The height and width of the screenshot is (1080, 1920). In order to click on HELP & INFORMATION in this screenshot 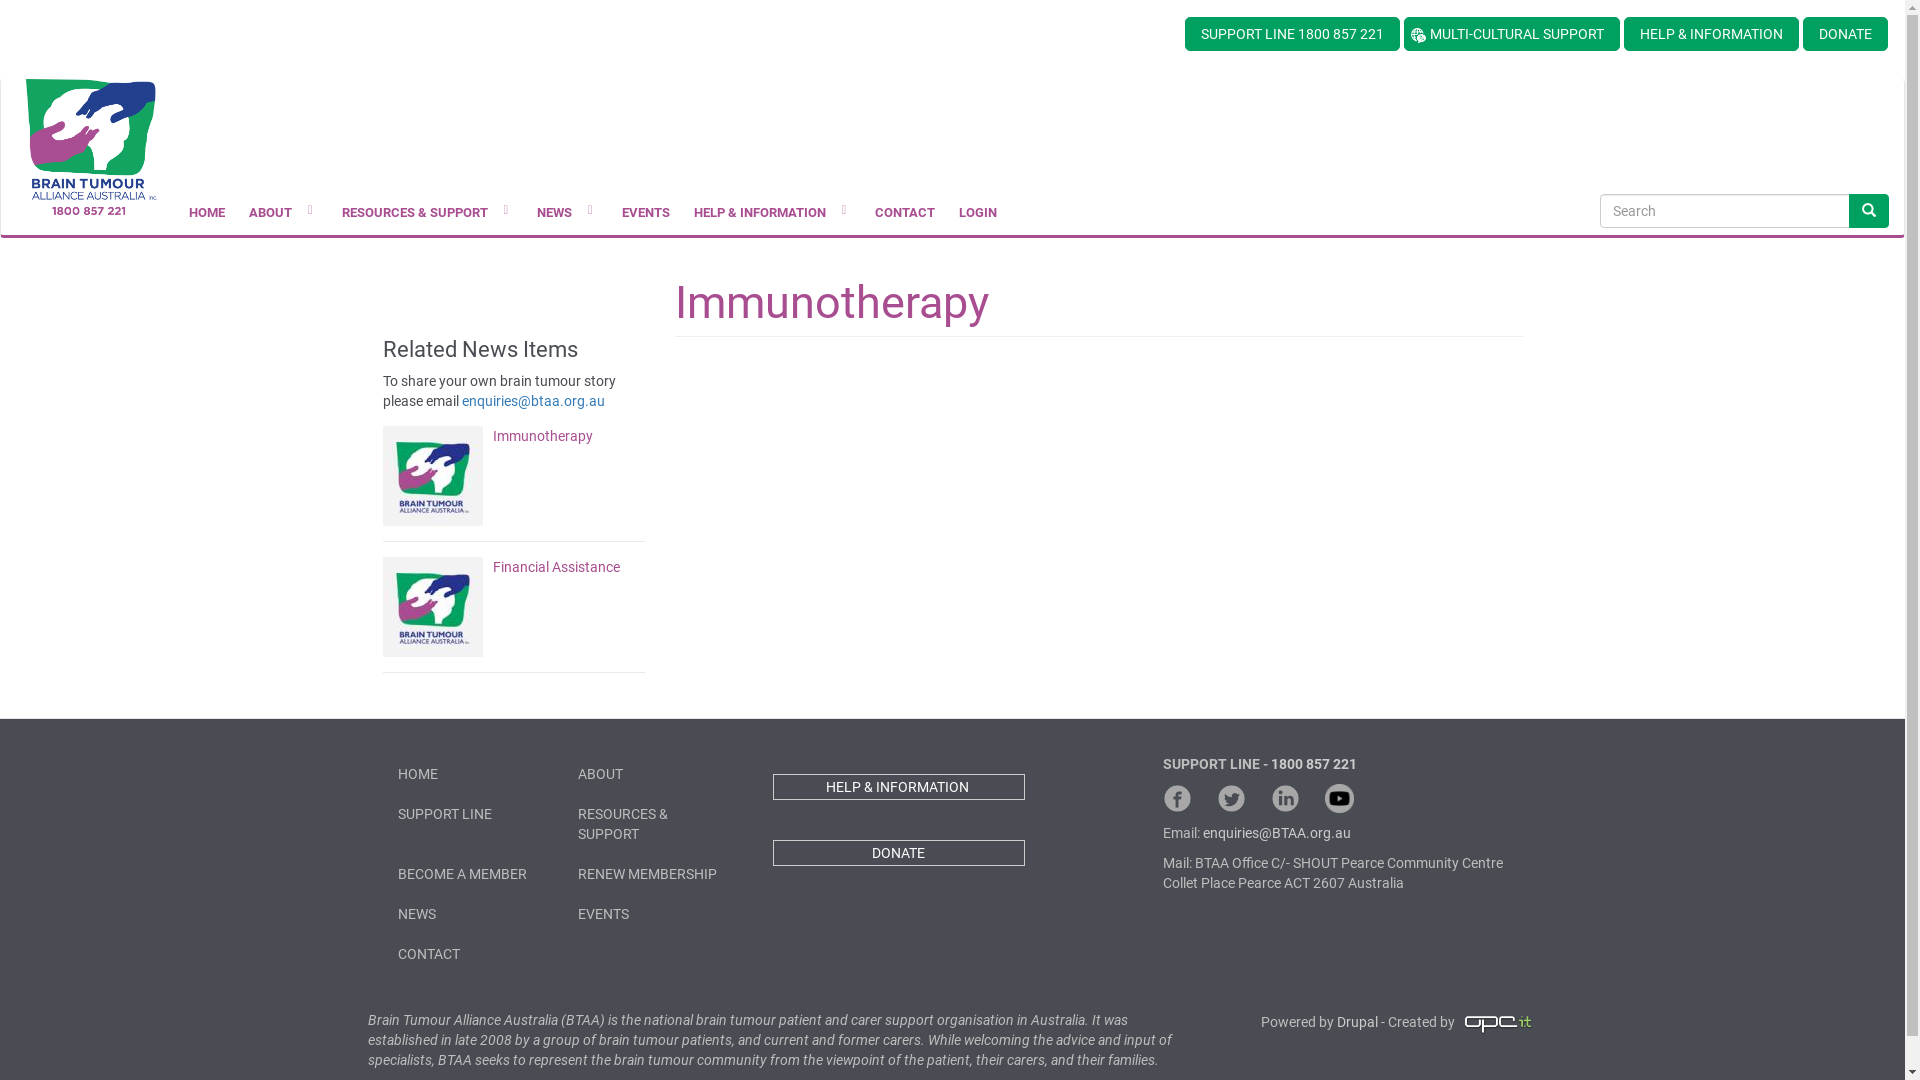, I will do `click(1712, 34)`.